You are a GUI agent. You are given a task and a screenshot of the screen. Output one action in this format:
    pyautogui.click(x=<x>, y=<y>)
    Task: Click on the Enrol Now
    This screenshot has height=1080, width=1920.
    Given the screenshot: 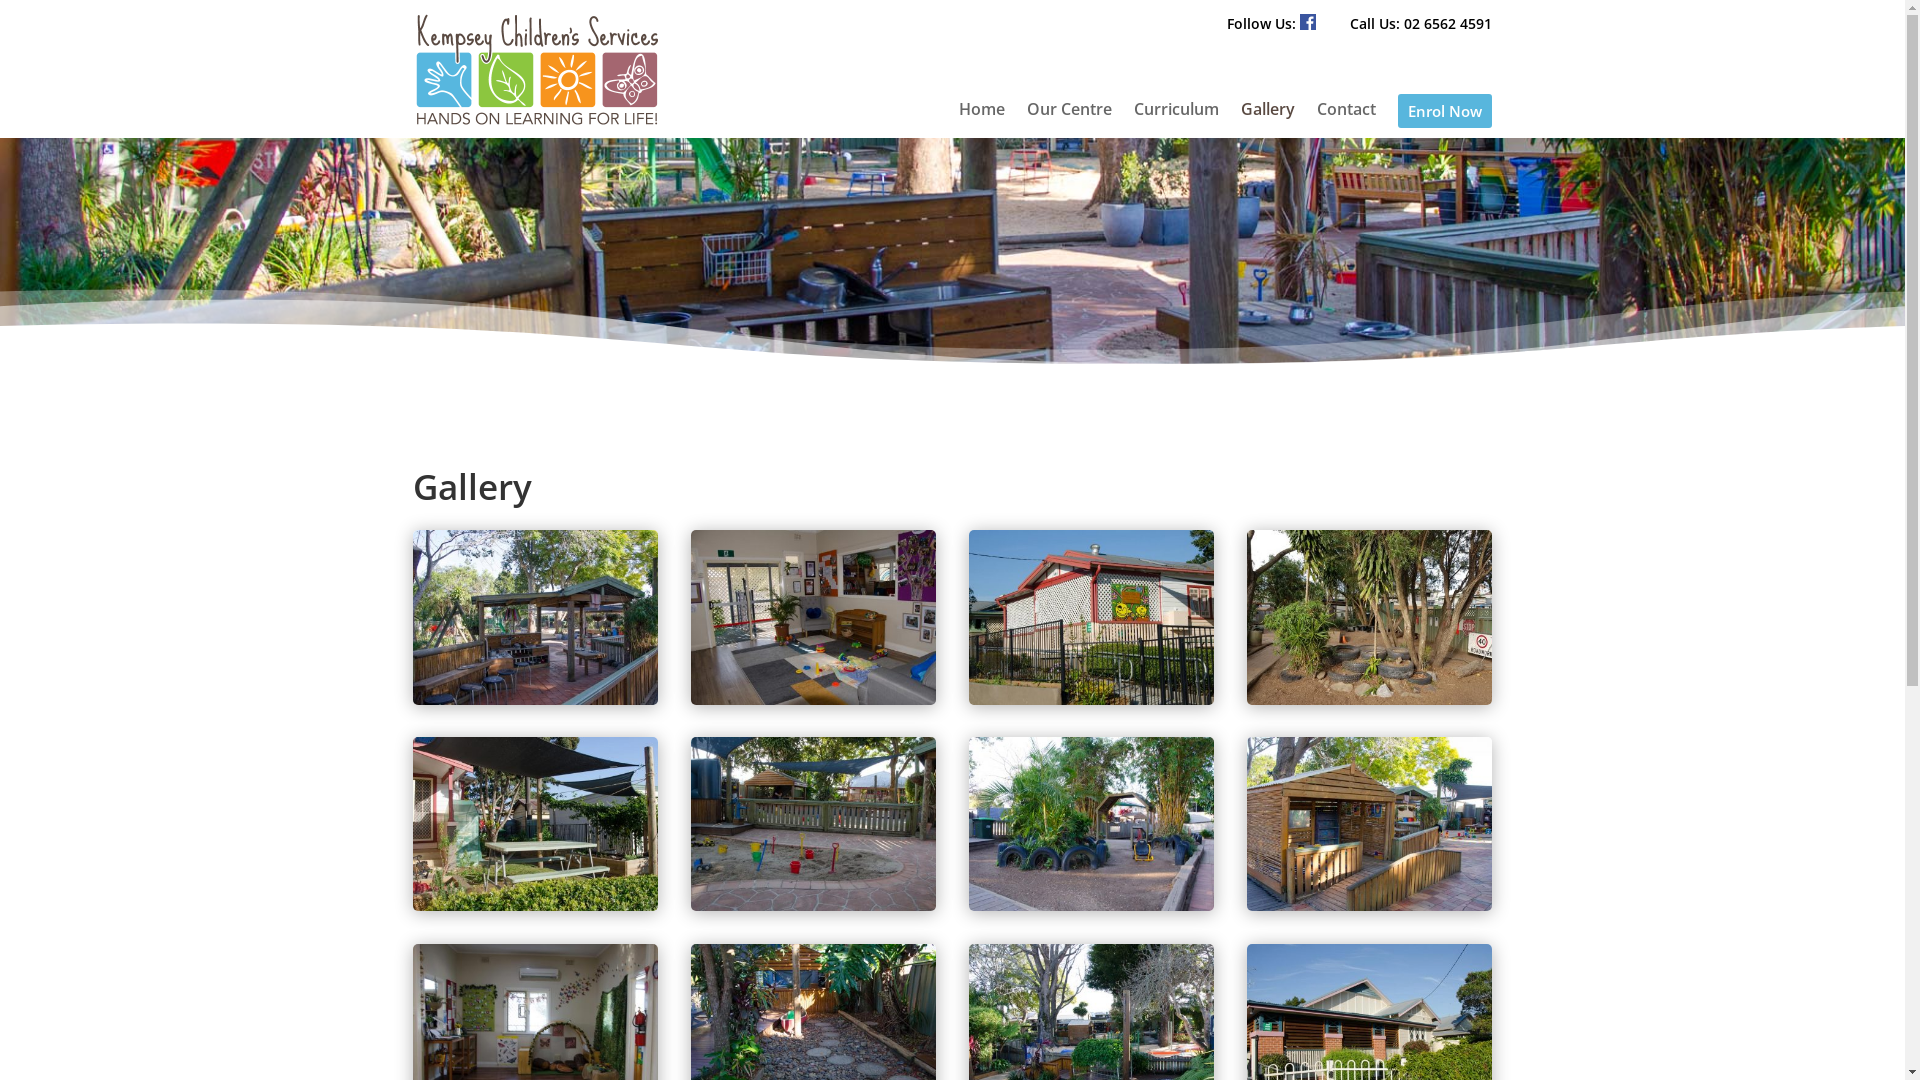 What is the action you would take?
    pyautogui.click(x=1445, y=115)
    